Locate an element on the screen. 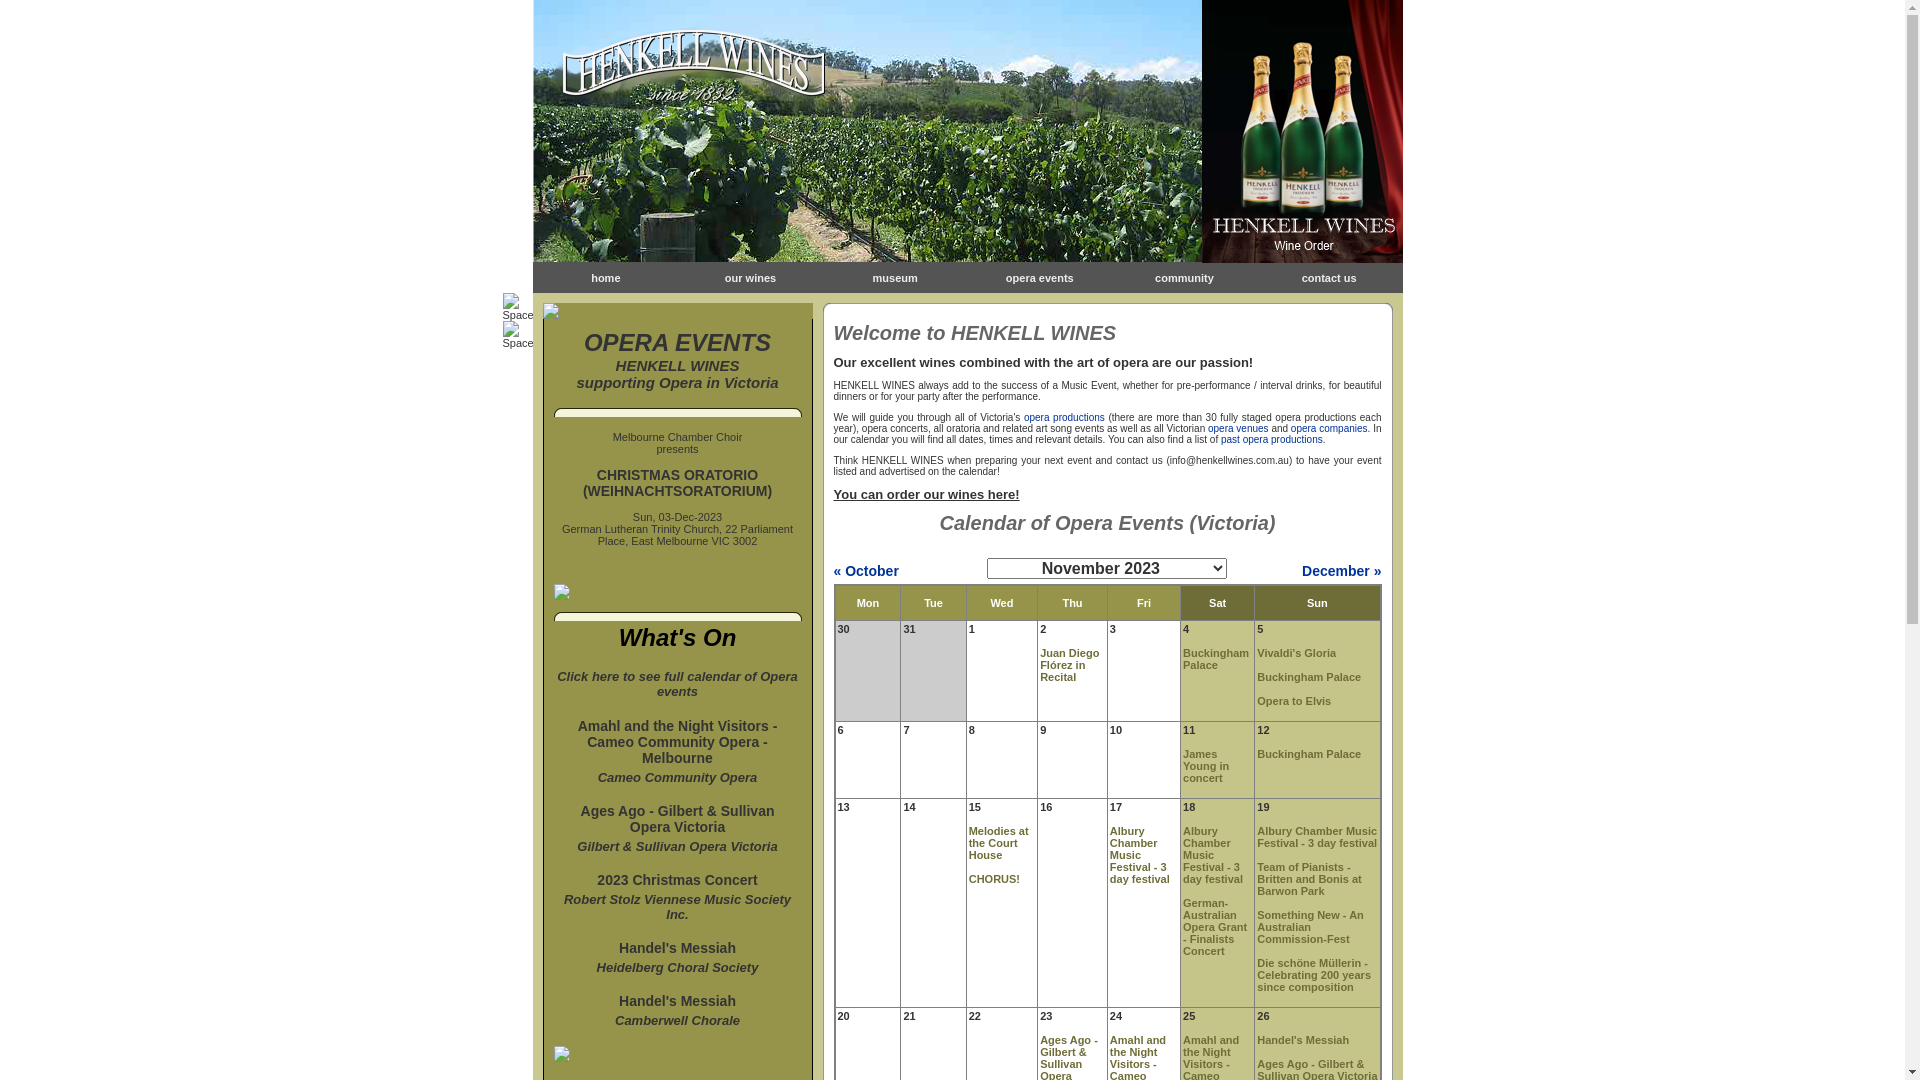 This screenshot has height=1080, width=1920. Albury Chamber Music Festival - 3 day festival is located at coordinates (1140, 855).